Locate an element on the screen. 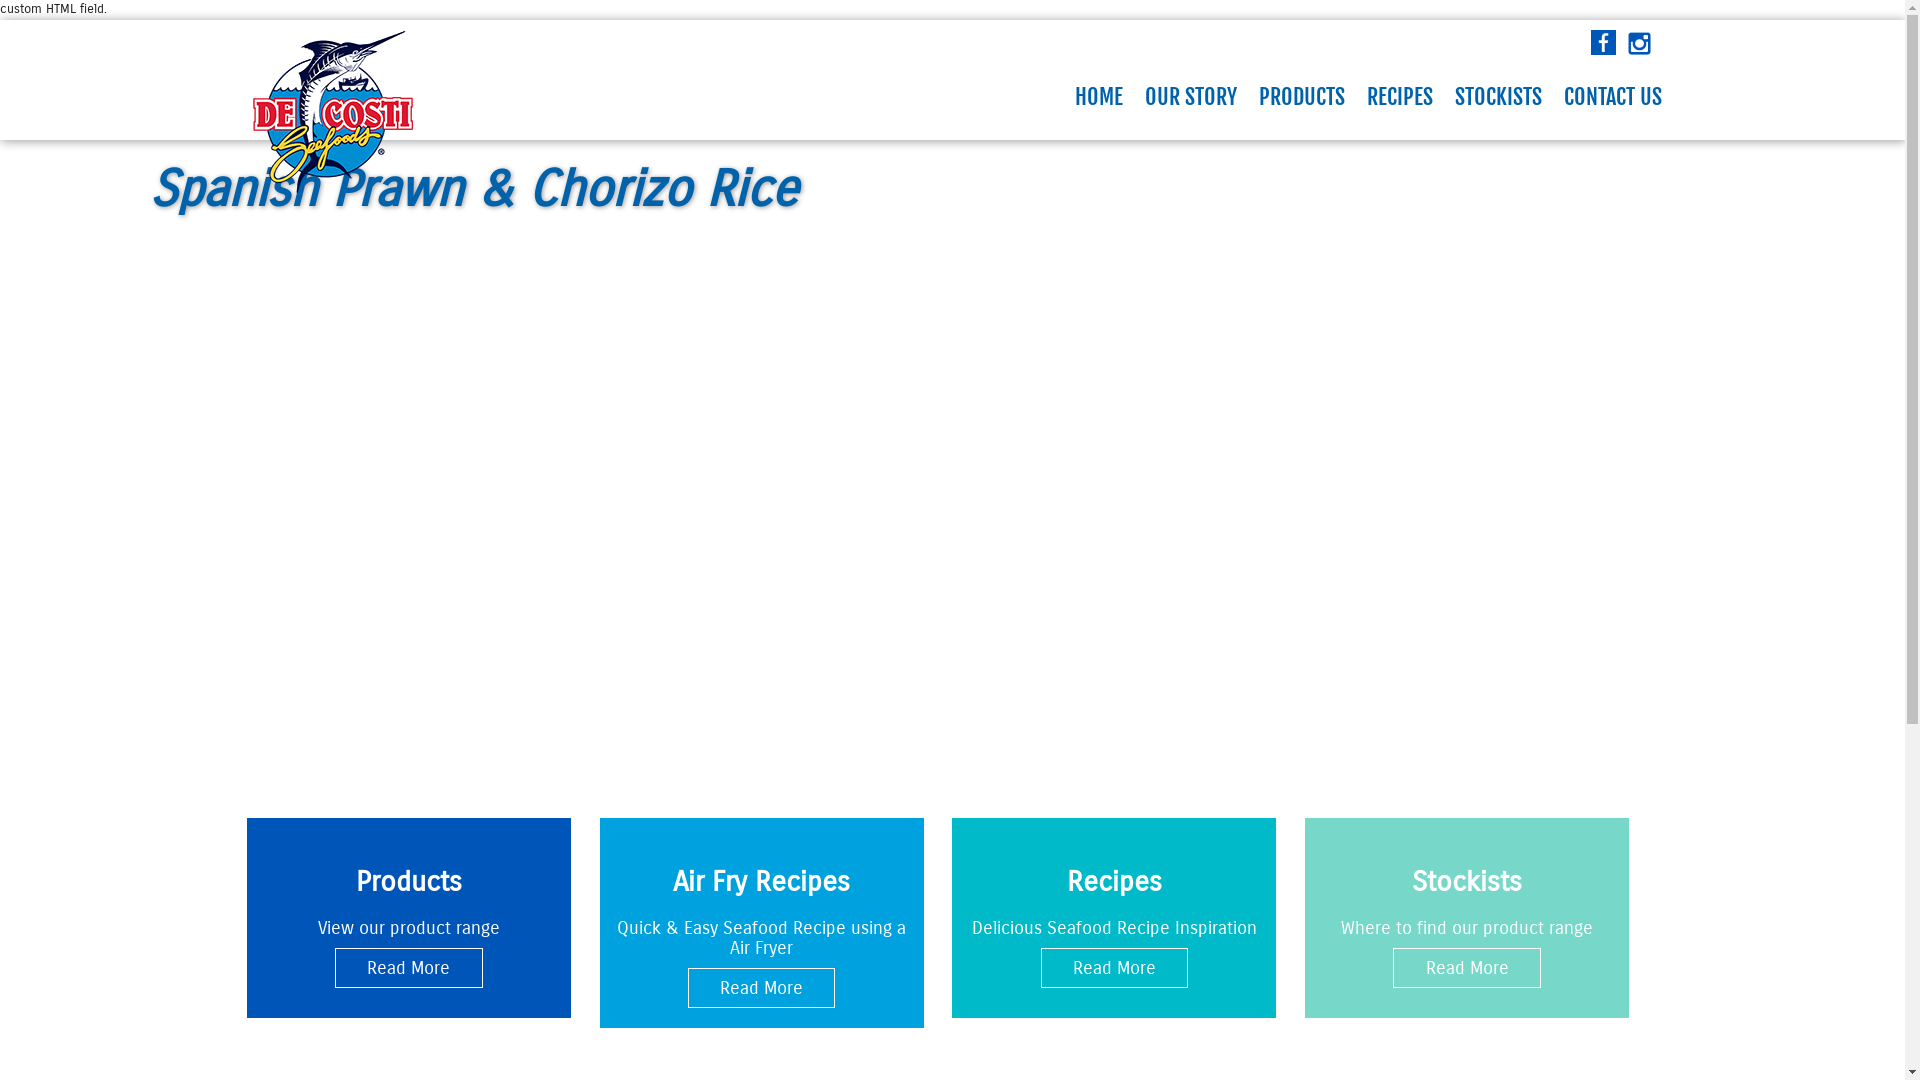 This screenshot has width=1920, height=1080. Stockists
Where to find our product range
Read More is located at coordinates (1467, 918).